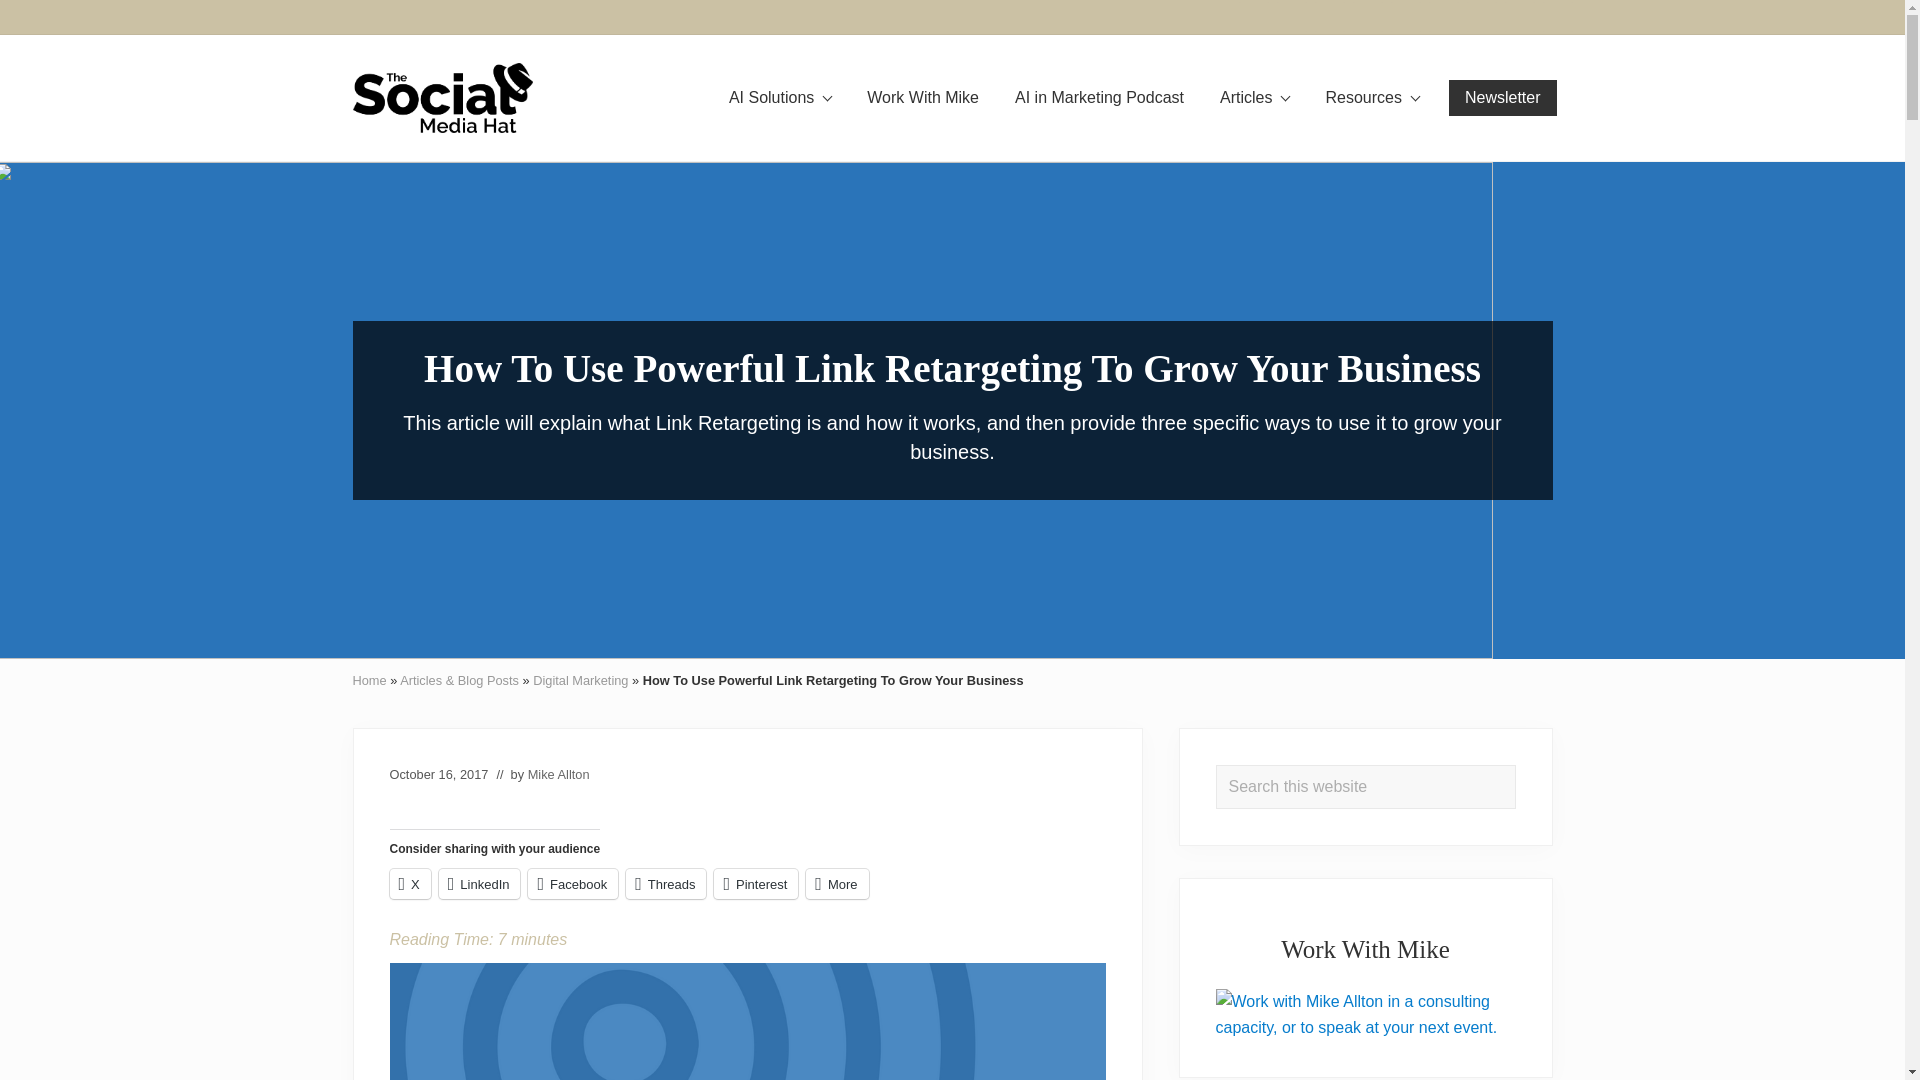 The image size is (1920, 1080). I want to click on AI in Marketing Podcast, so click(1099, 97).